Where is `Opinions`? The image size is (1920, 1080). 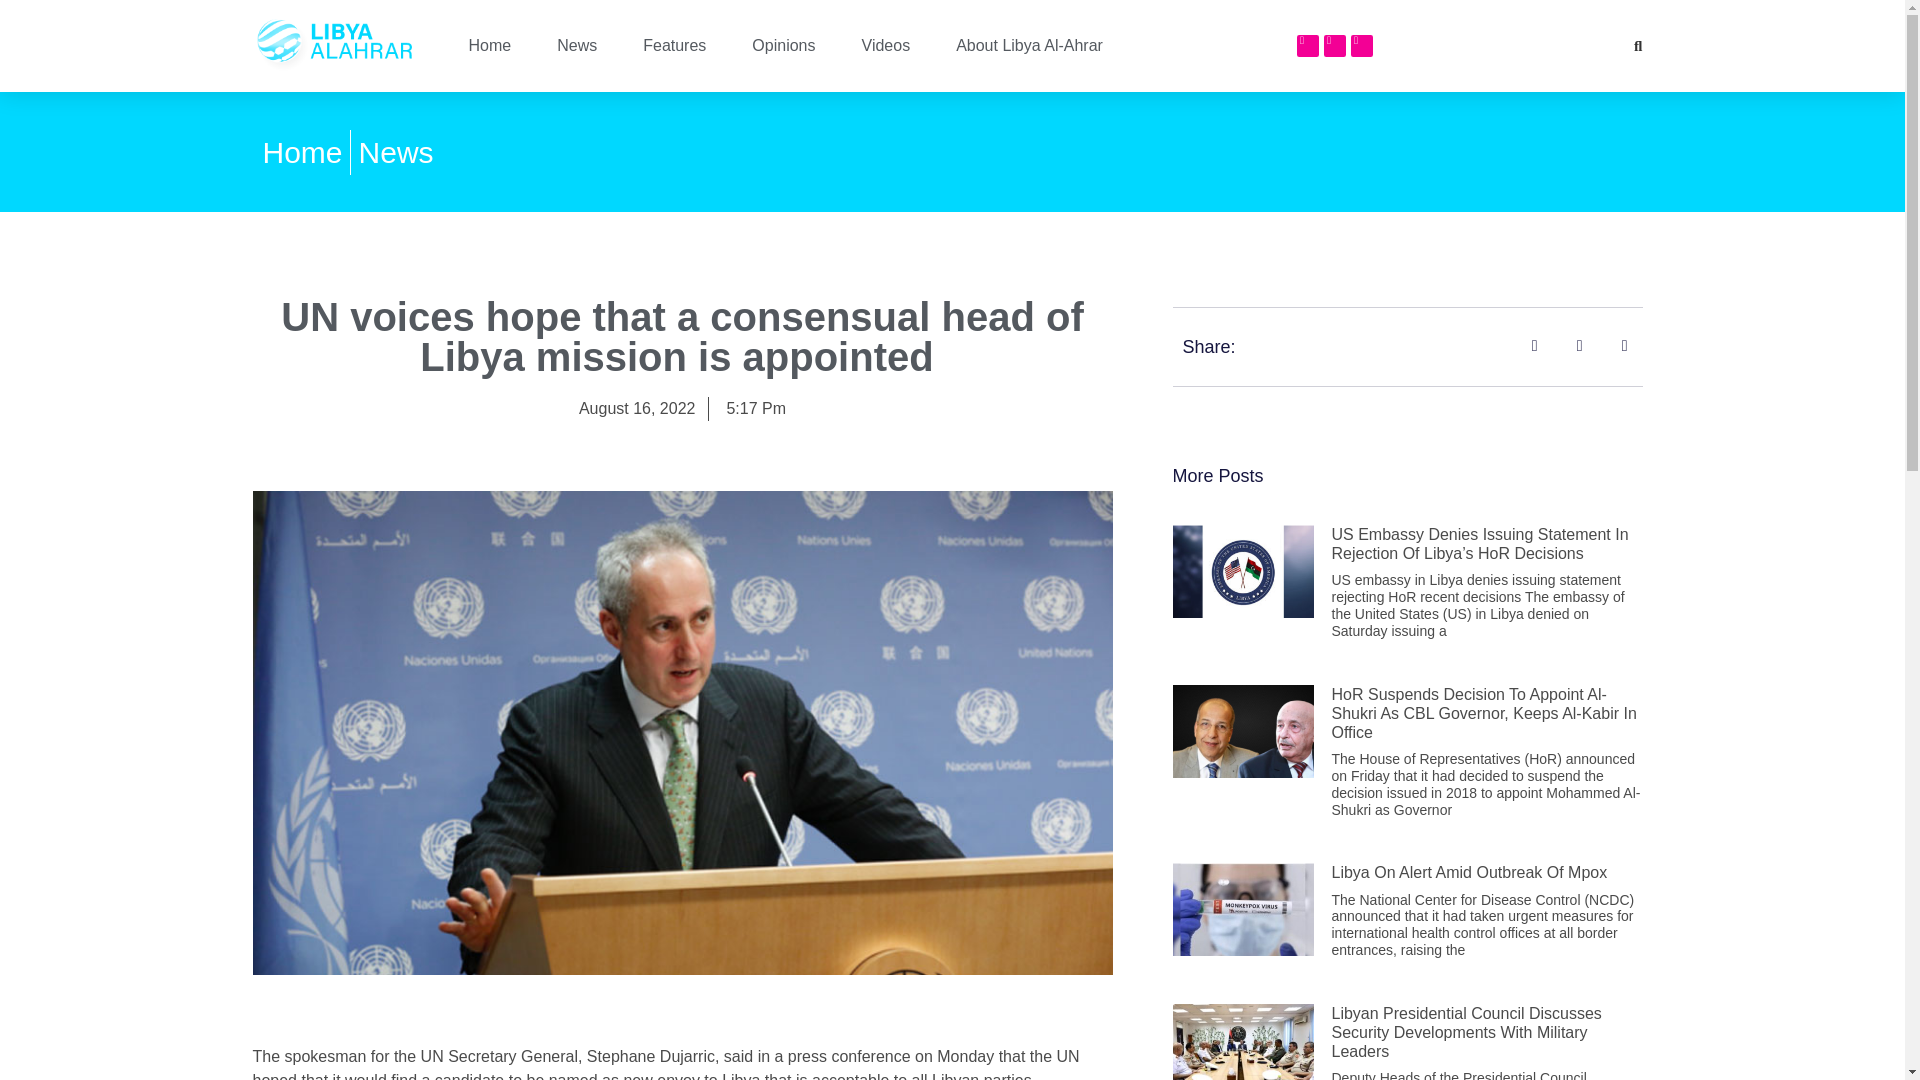 Opinions is located at coordinates (783, 46).